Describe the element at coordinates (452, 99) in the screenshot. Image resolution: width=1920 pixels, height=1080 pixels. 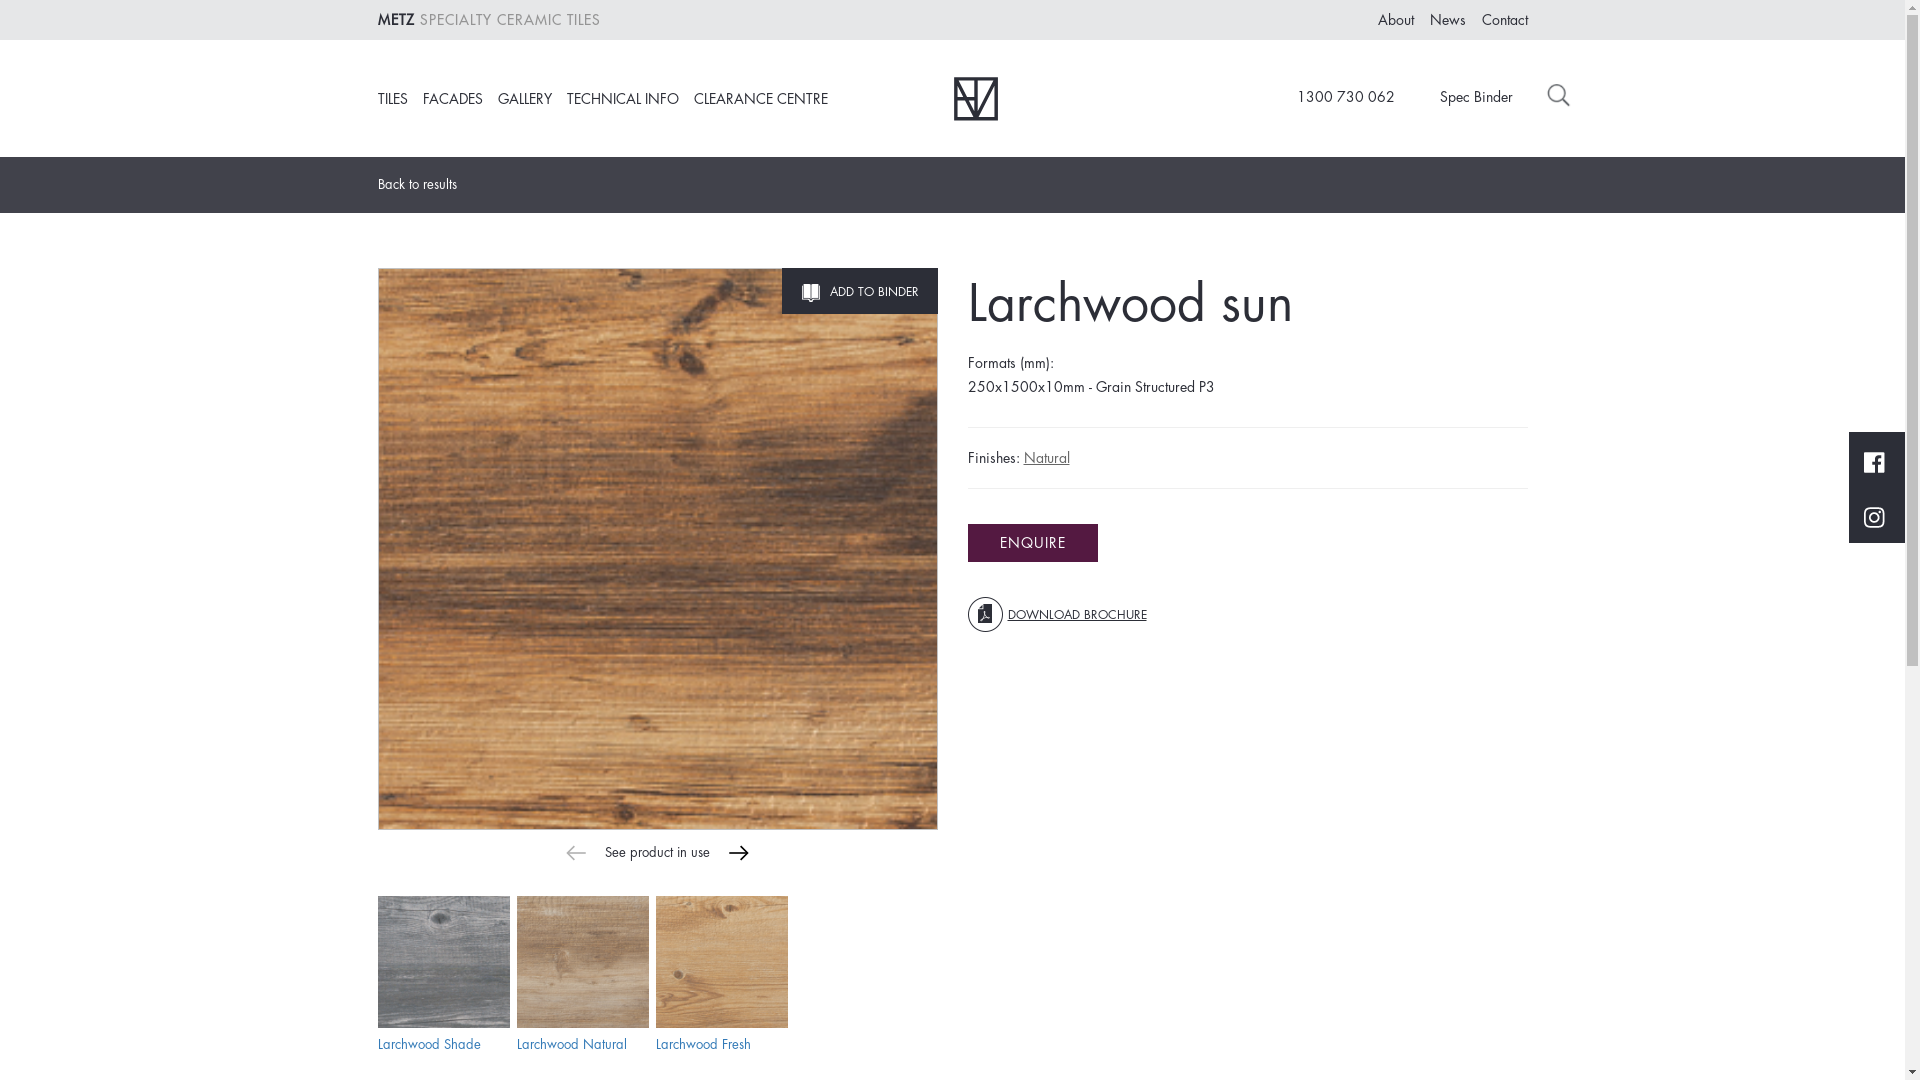
I see `FACADES` at that location.